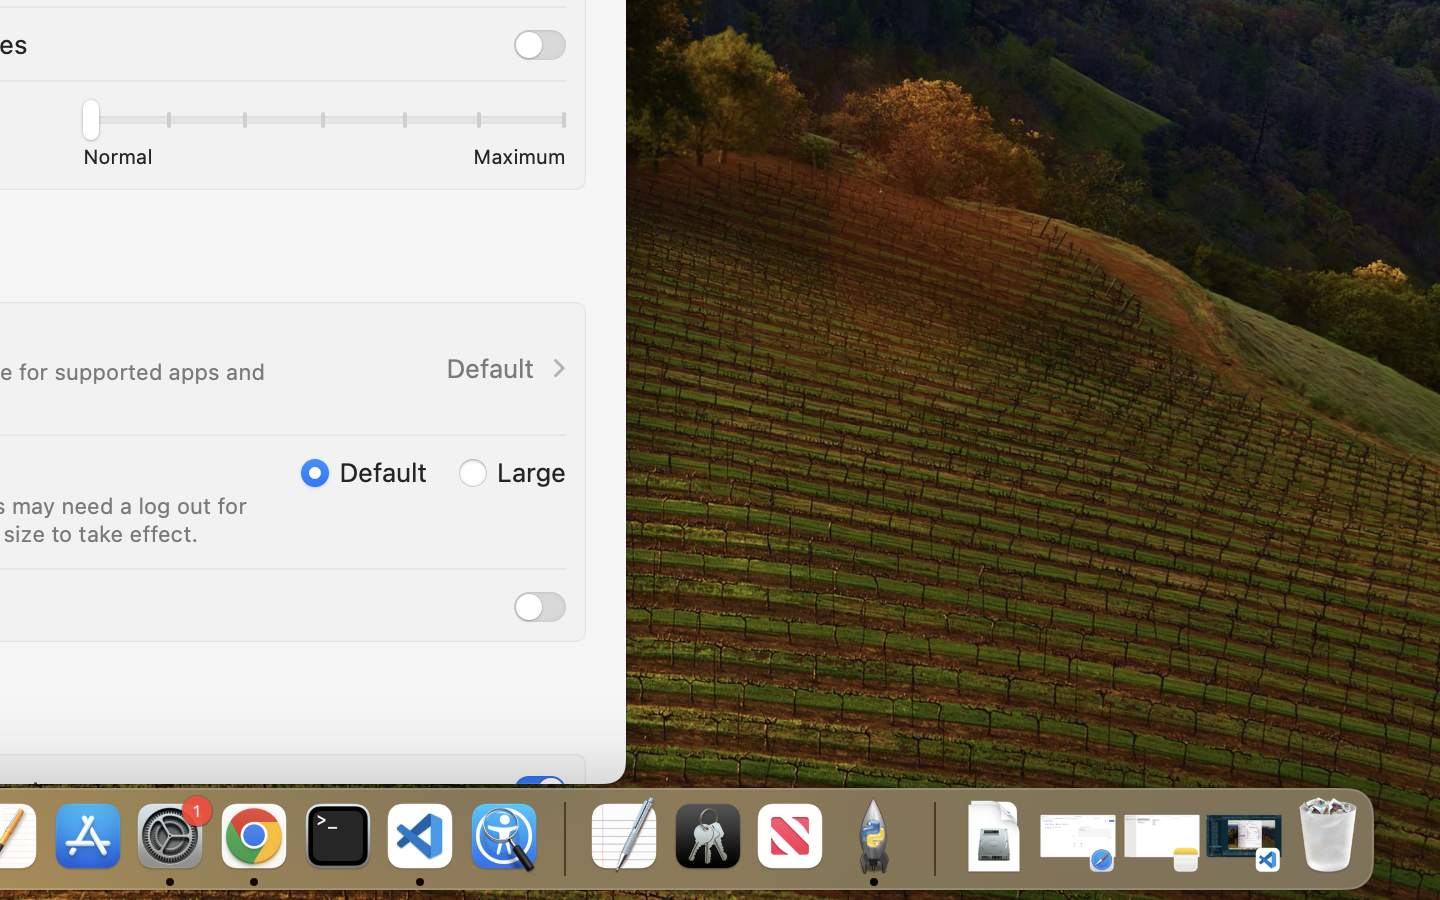  Describe the element at coordinates (363, 472) in the screenshot. I see `1` at that location.